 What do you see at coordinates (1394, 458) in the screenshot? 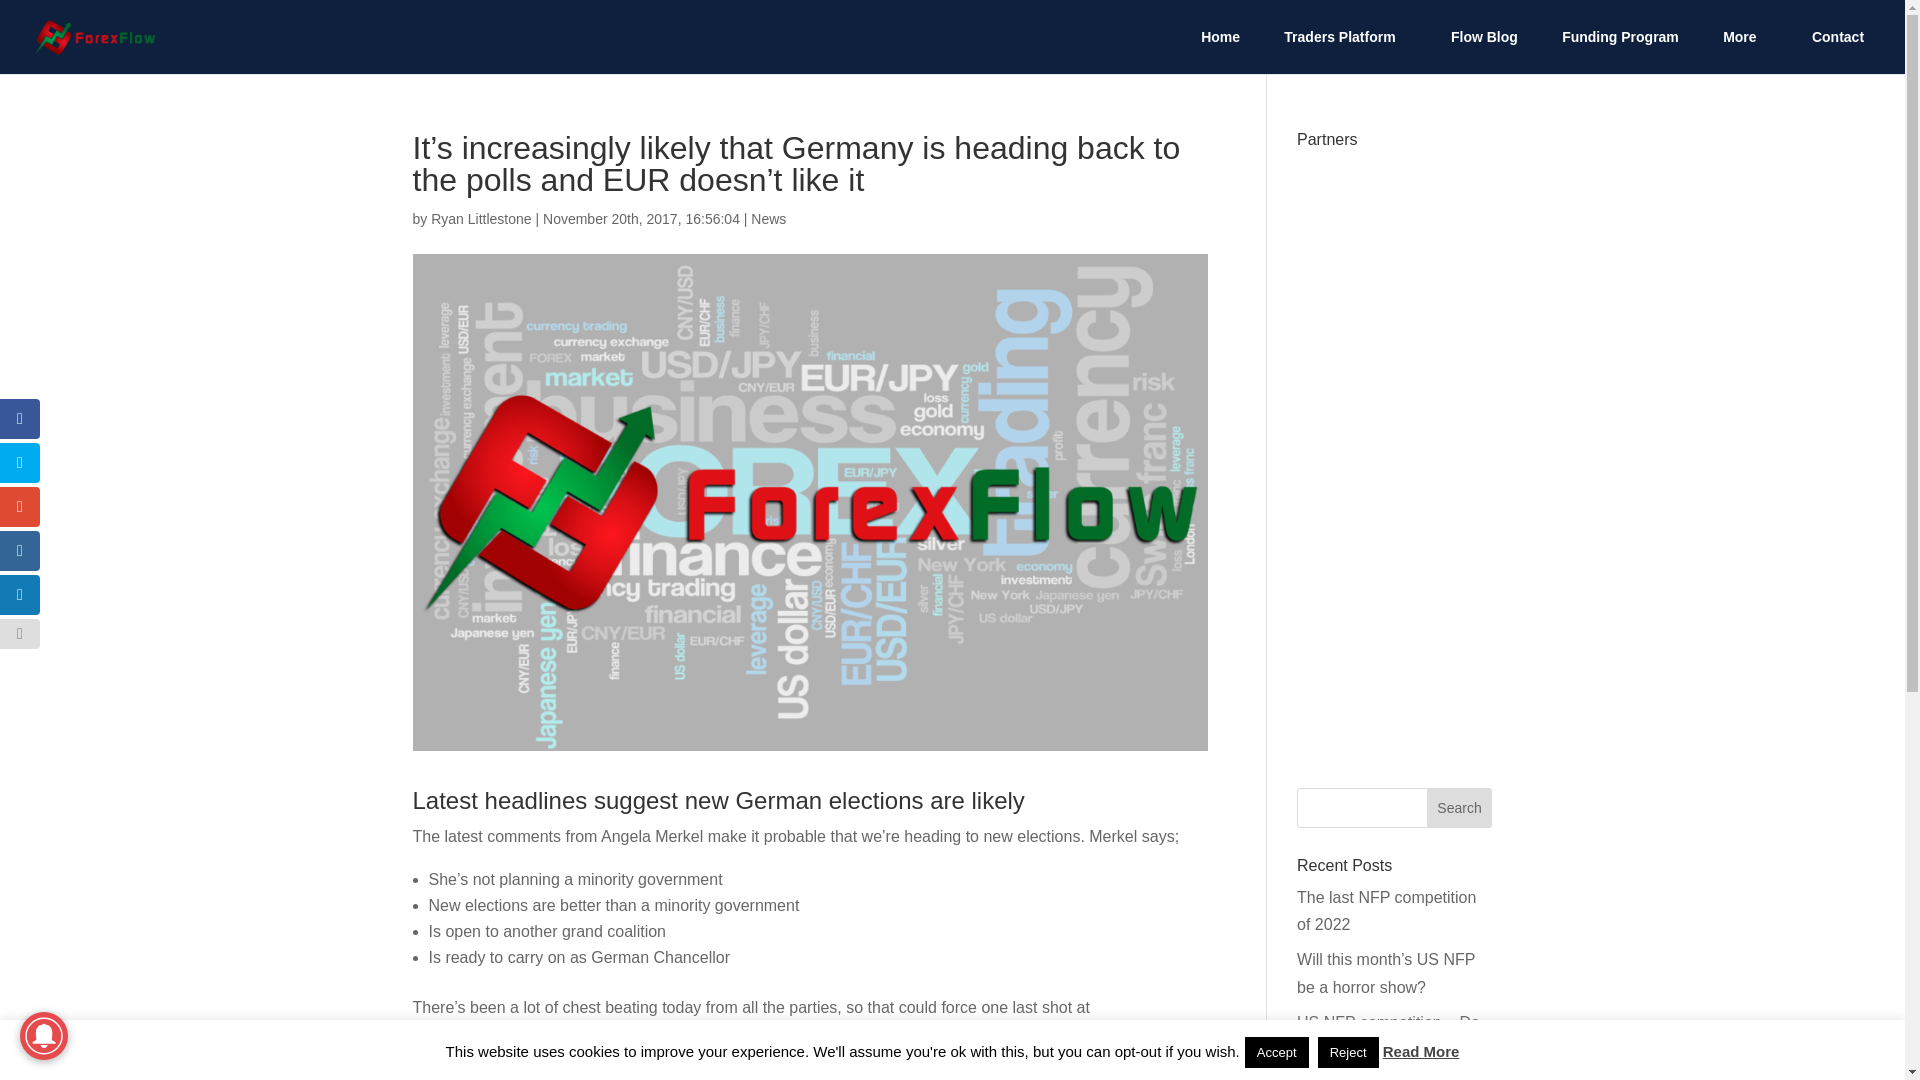
I see `Advertisement` at bounding box center [1394, 458].